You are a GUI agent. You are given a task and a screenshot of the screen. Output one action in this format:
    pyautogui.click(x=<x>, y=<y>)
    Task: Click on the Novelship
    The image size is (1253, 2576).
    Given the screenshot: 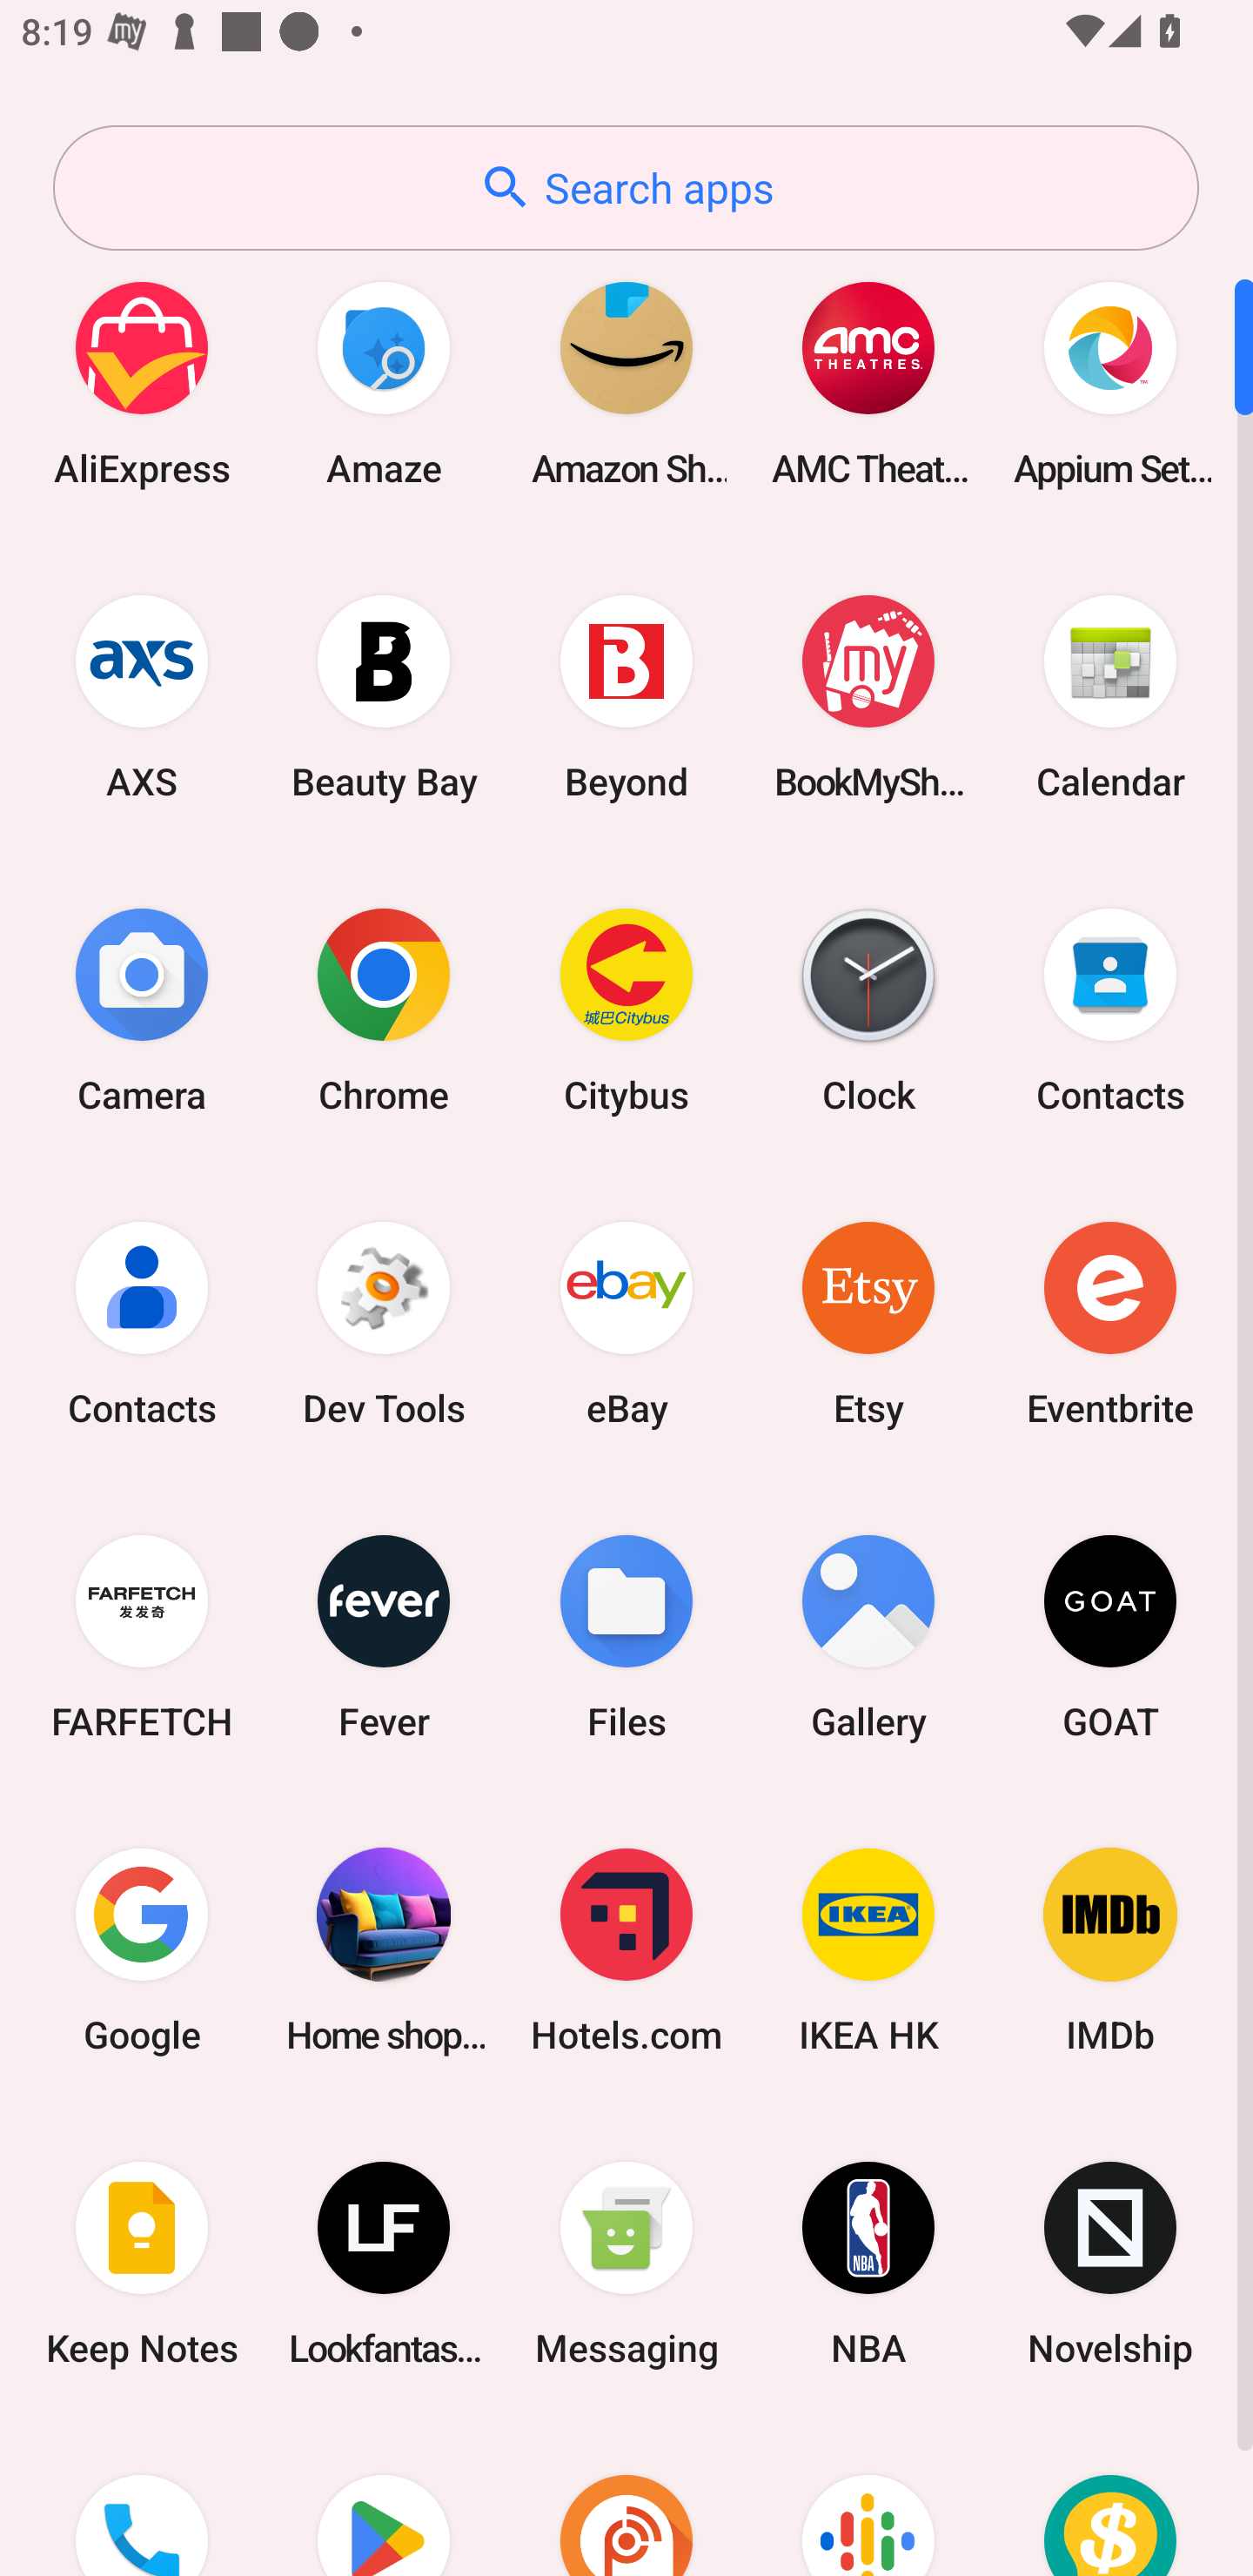 What is the action you would take?
    pyautogui.click(x=1110, y=2264)
    